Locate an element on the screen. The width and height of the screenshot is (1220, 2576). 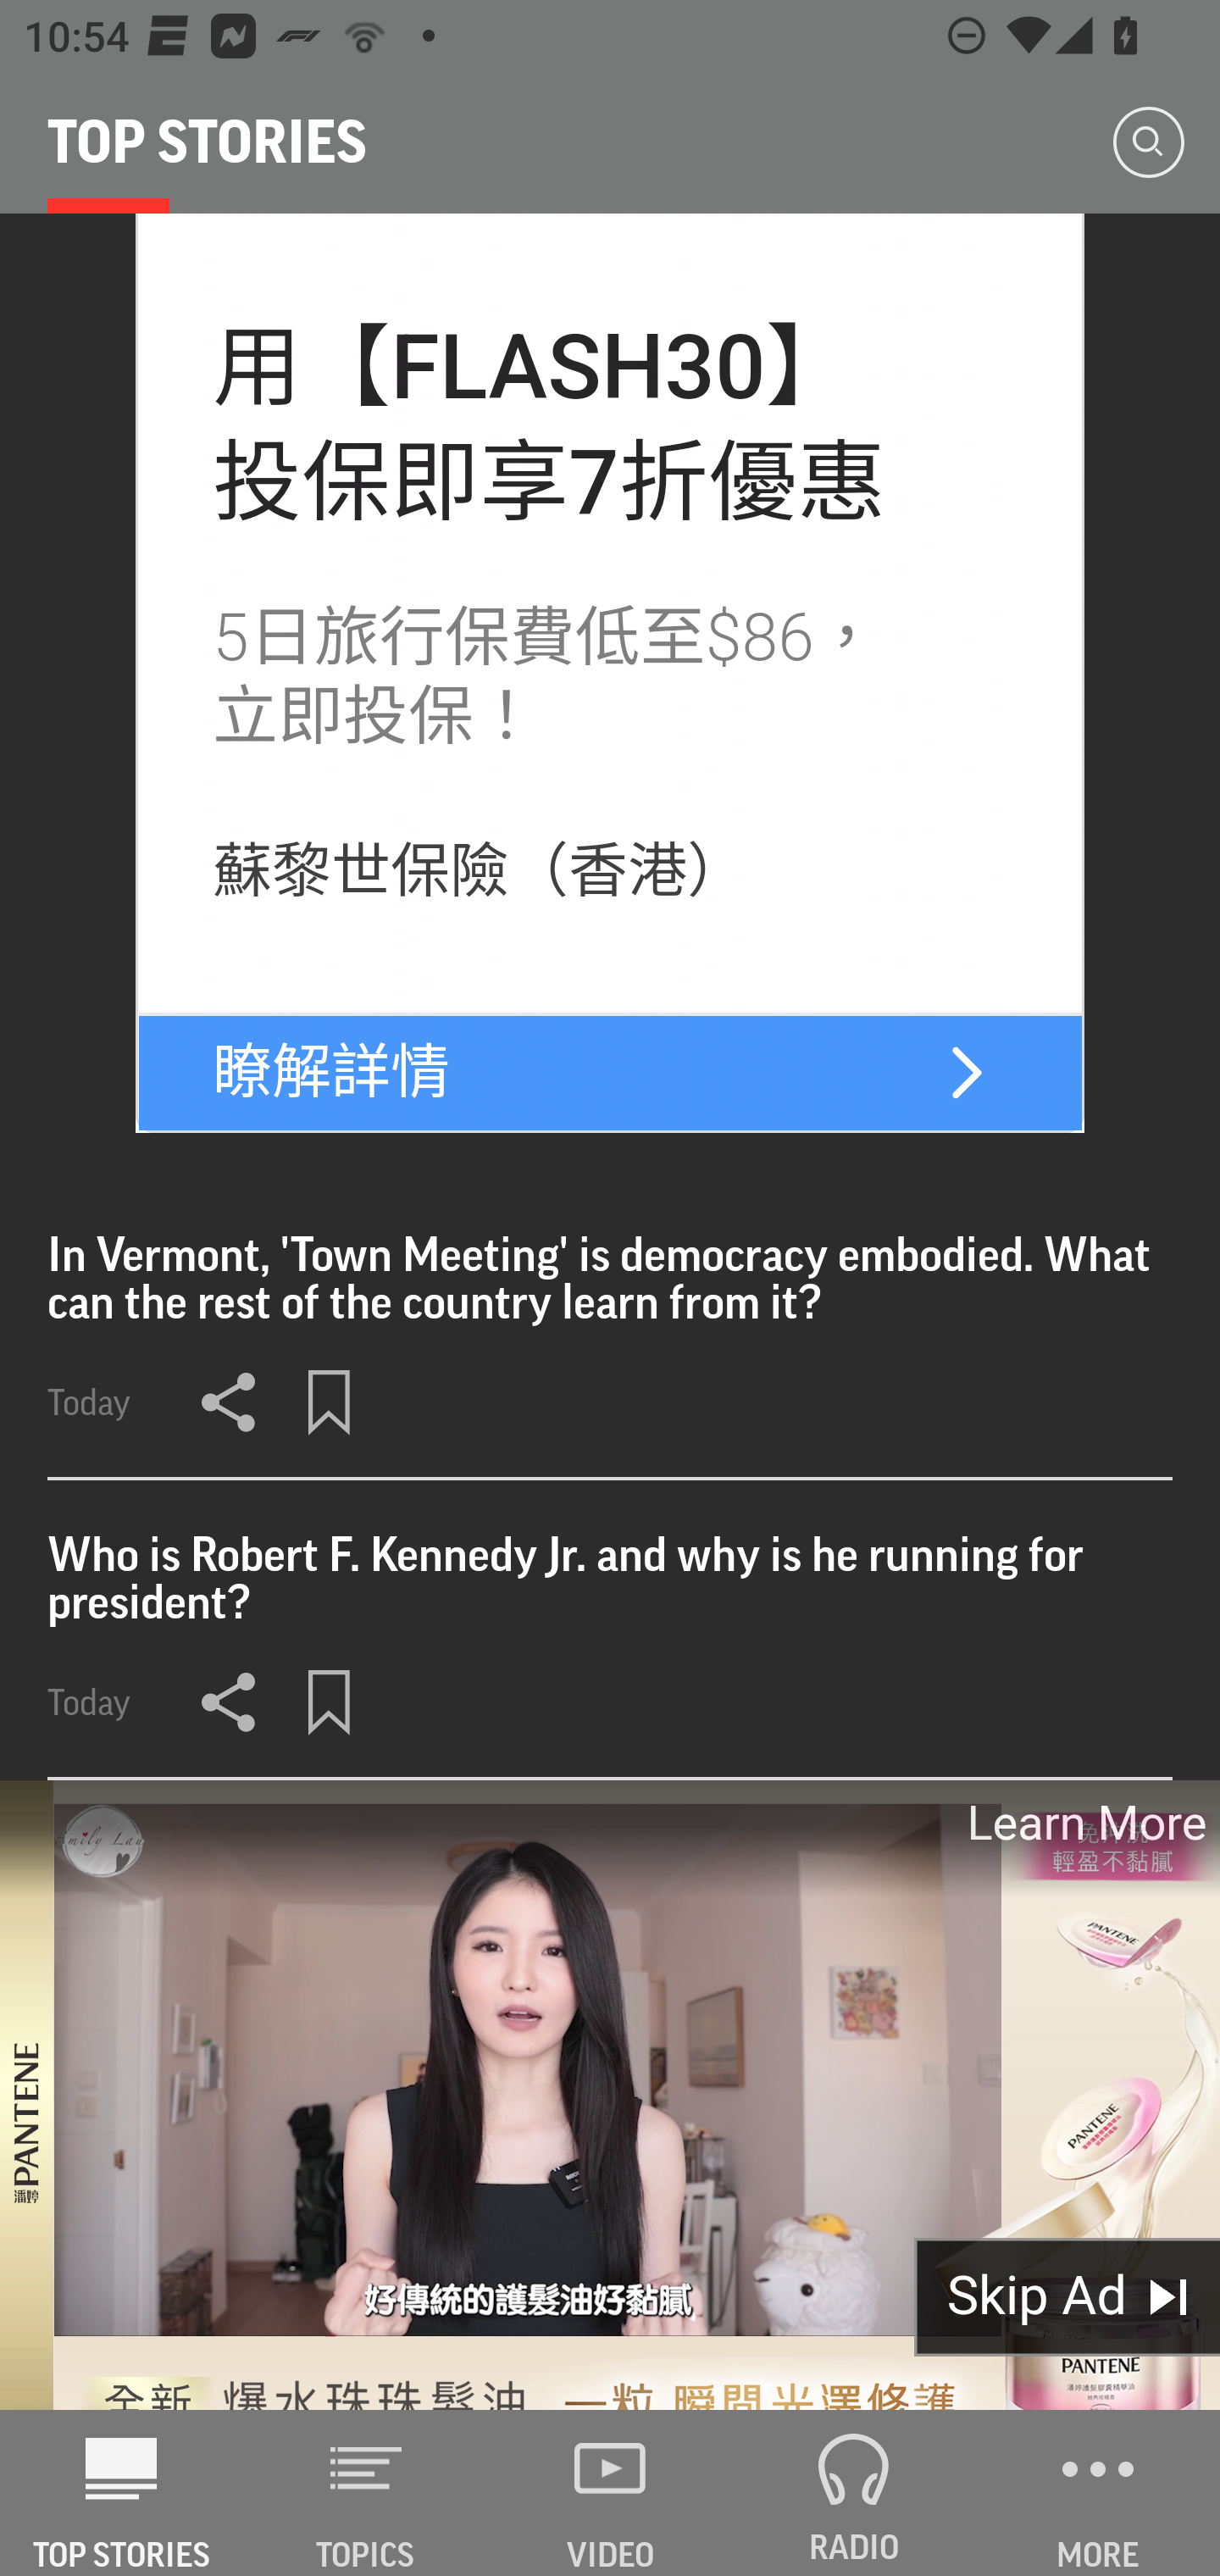
MORE is located at coordinates (1098, 2493).